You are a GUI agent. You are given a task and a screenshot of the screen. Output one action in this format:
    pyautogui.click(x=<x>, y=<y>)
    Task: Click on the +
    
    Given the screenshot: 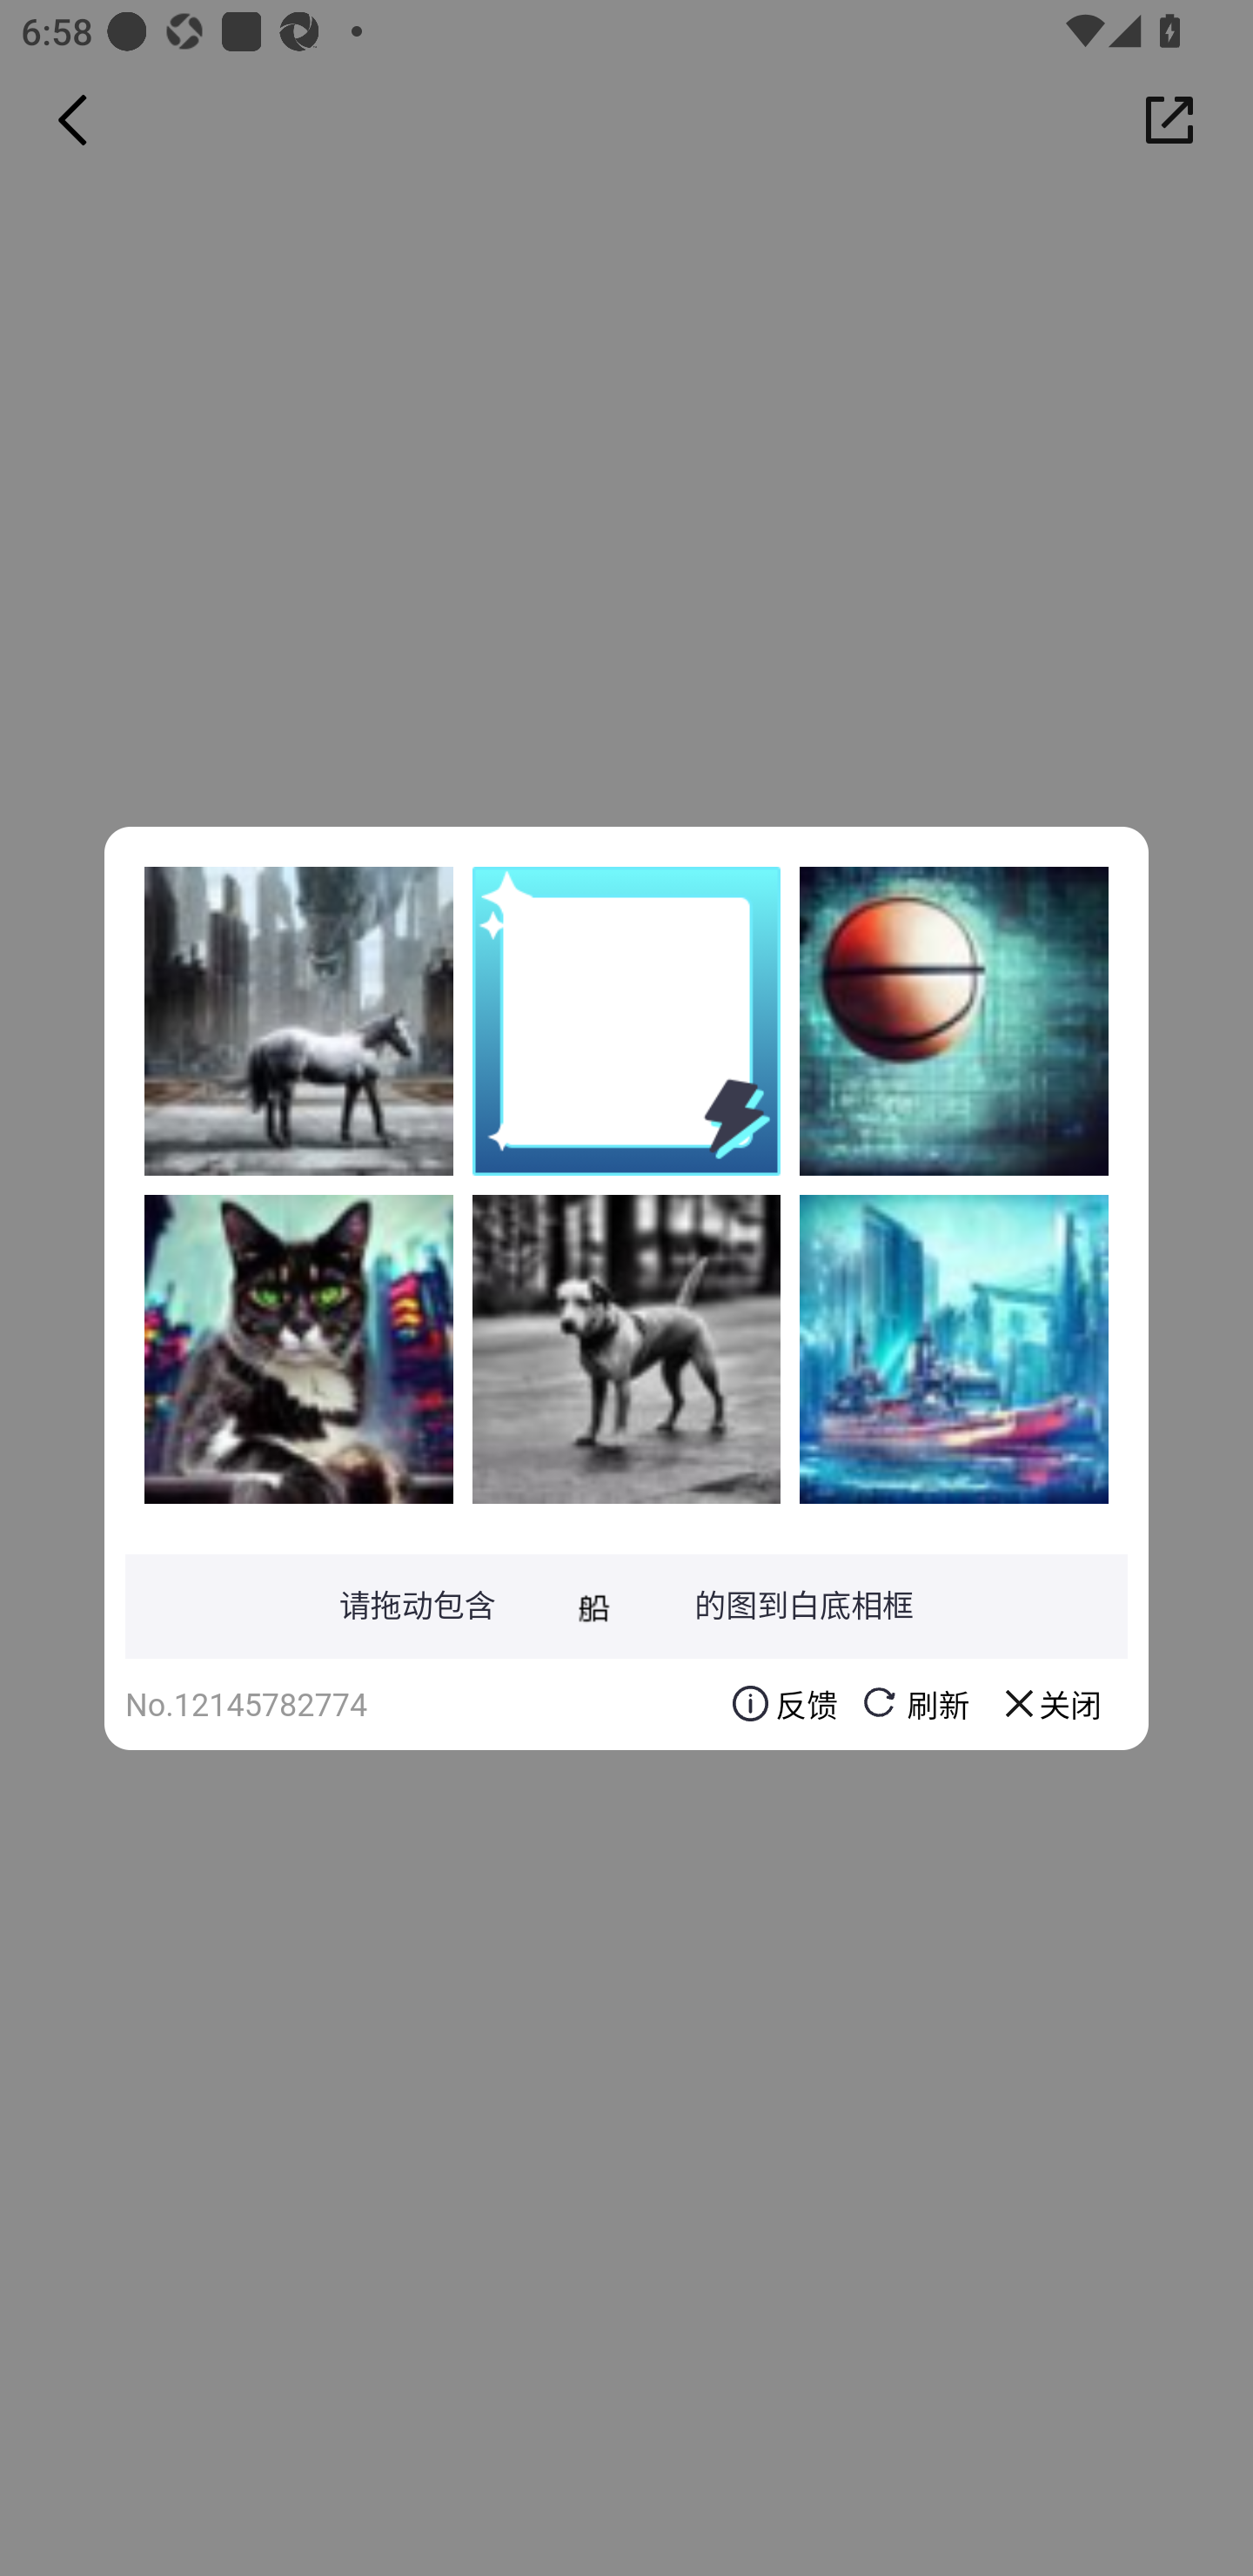 What is the action you would take?
    pyautogui.click(x=298, y=1348)
    